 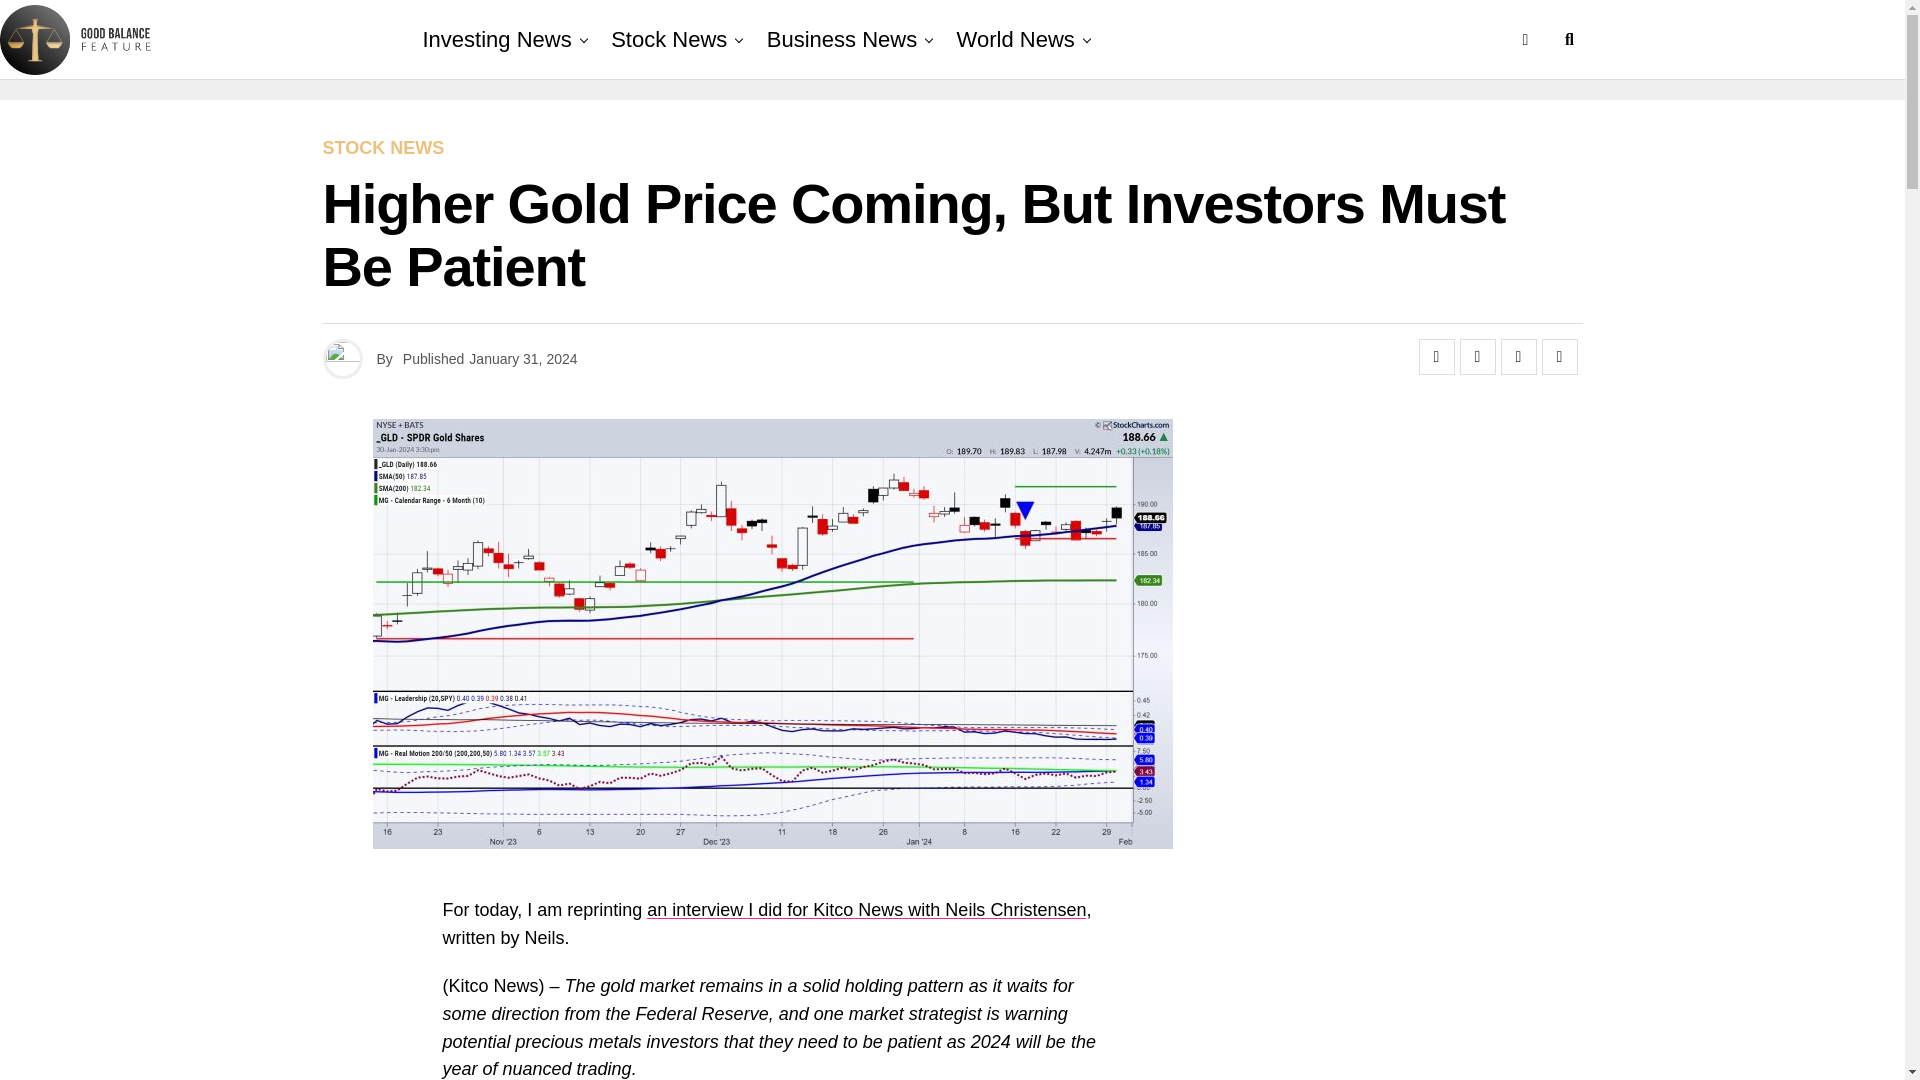 I want to click on Stock News, so click(x=668, y=40).